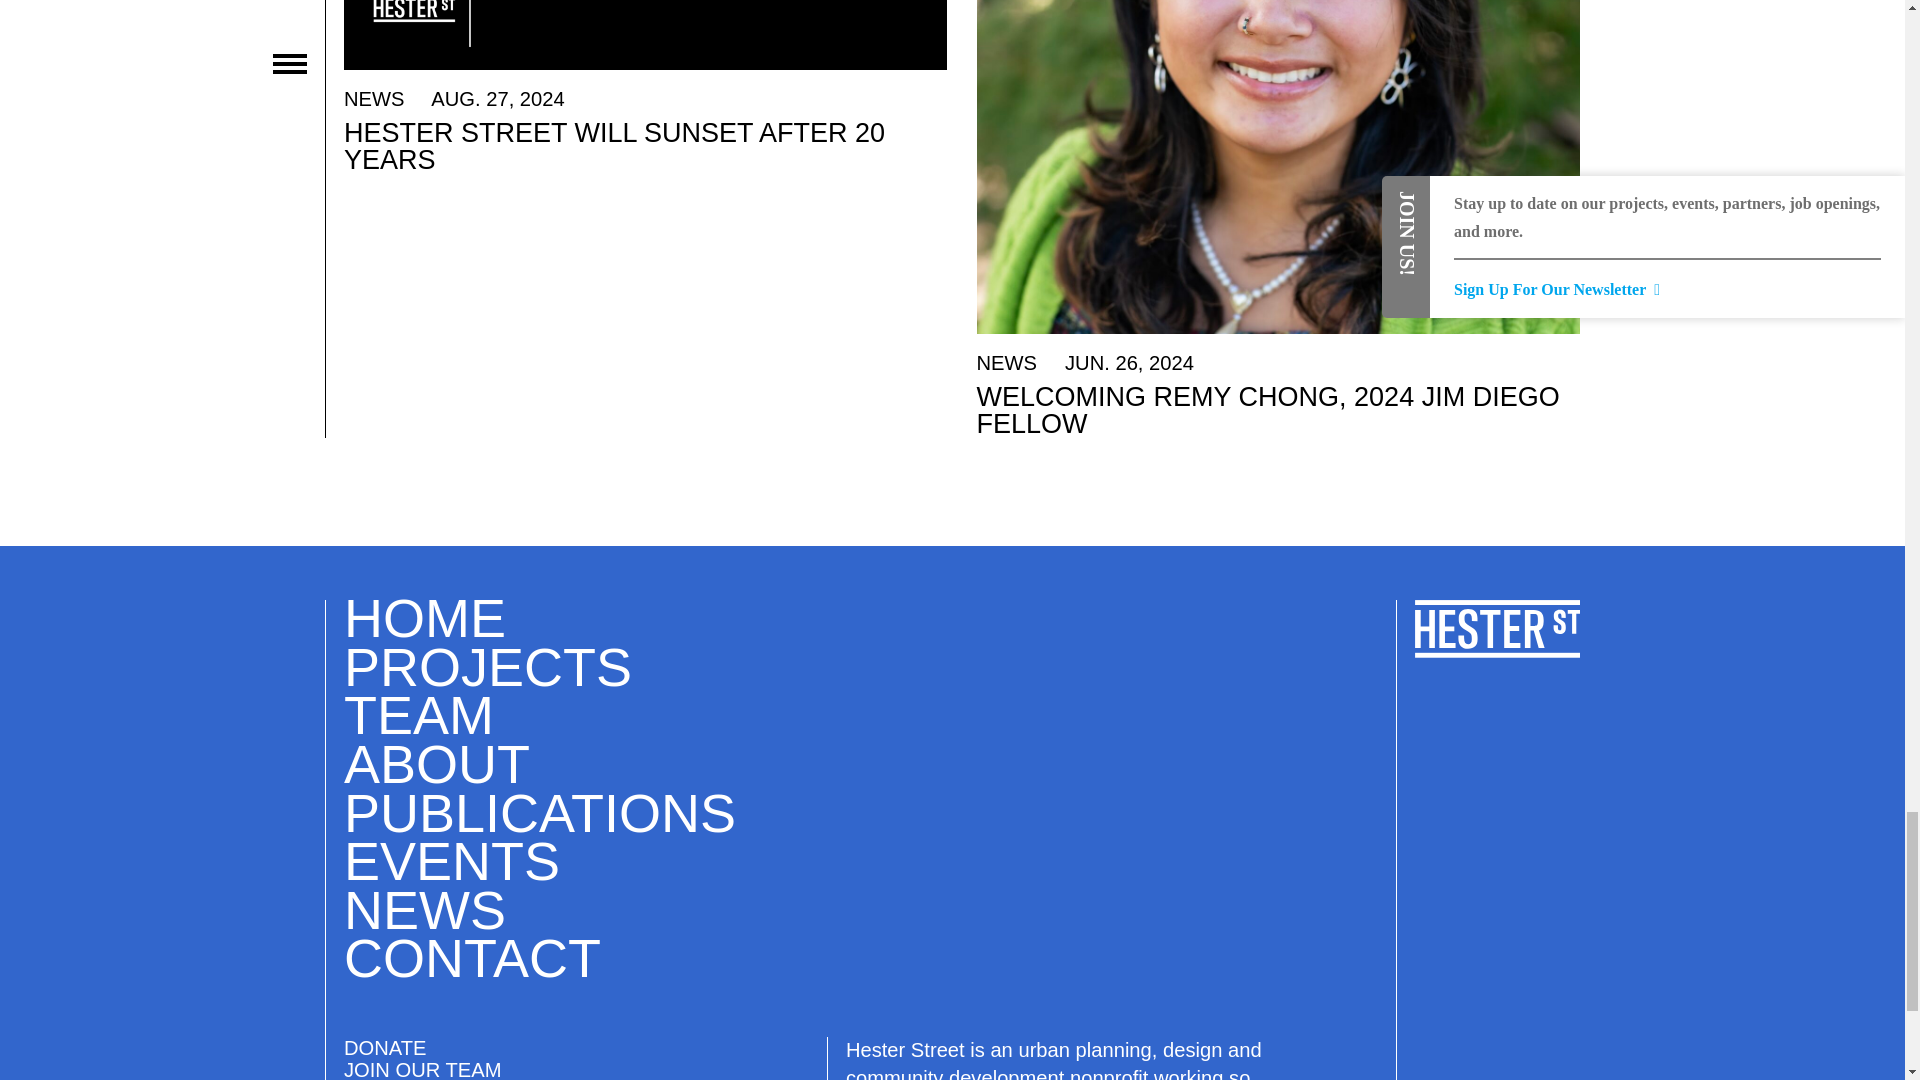 The width and height of the screenshot is (1920, 1080). Describe the element at coordinates (644, 86) in the screenshot. I see `Read more` at that location.